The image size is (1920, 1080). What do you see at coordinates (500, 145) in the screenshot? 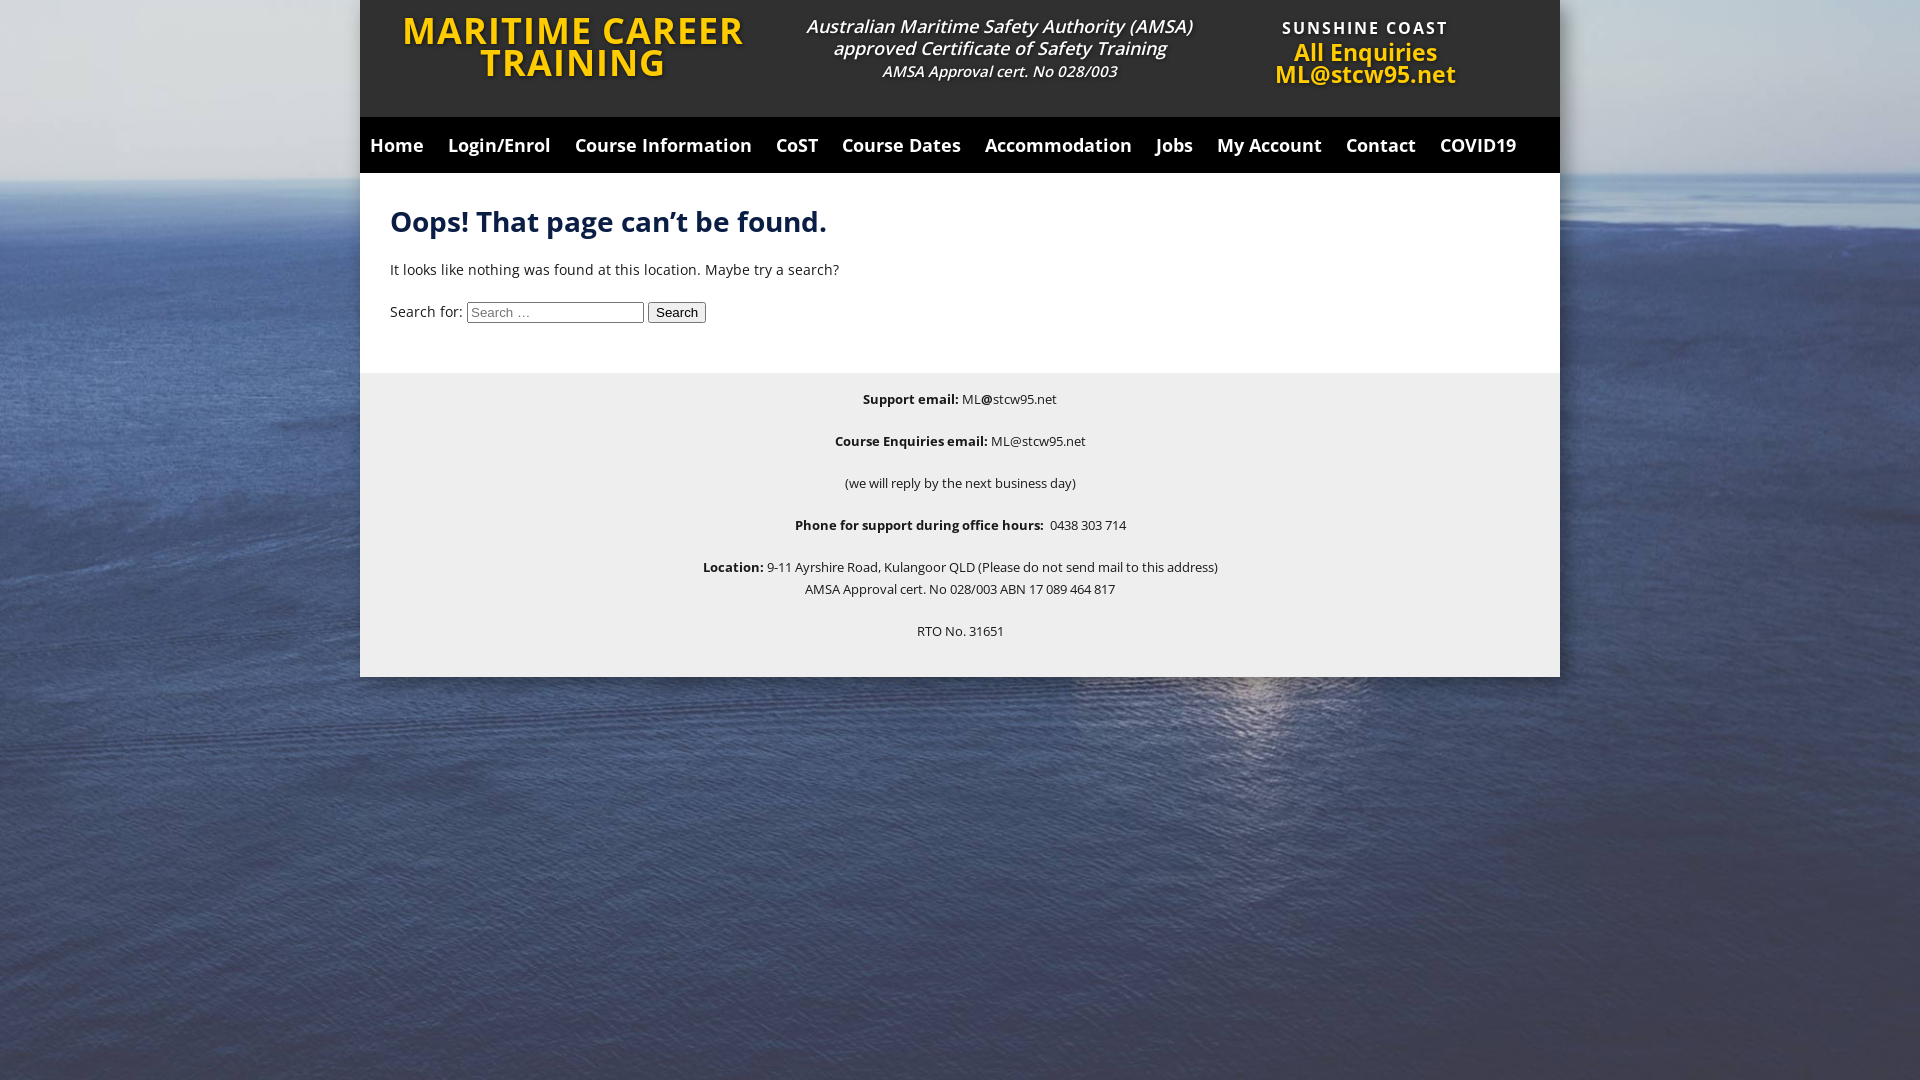
I see `Login/Enrol` at bounding box center [500, 145].